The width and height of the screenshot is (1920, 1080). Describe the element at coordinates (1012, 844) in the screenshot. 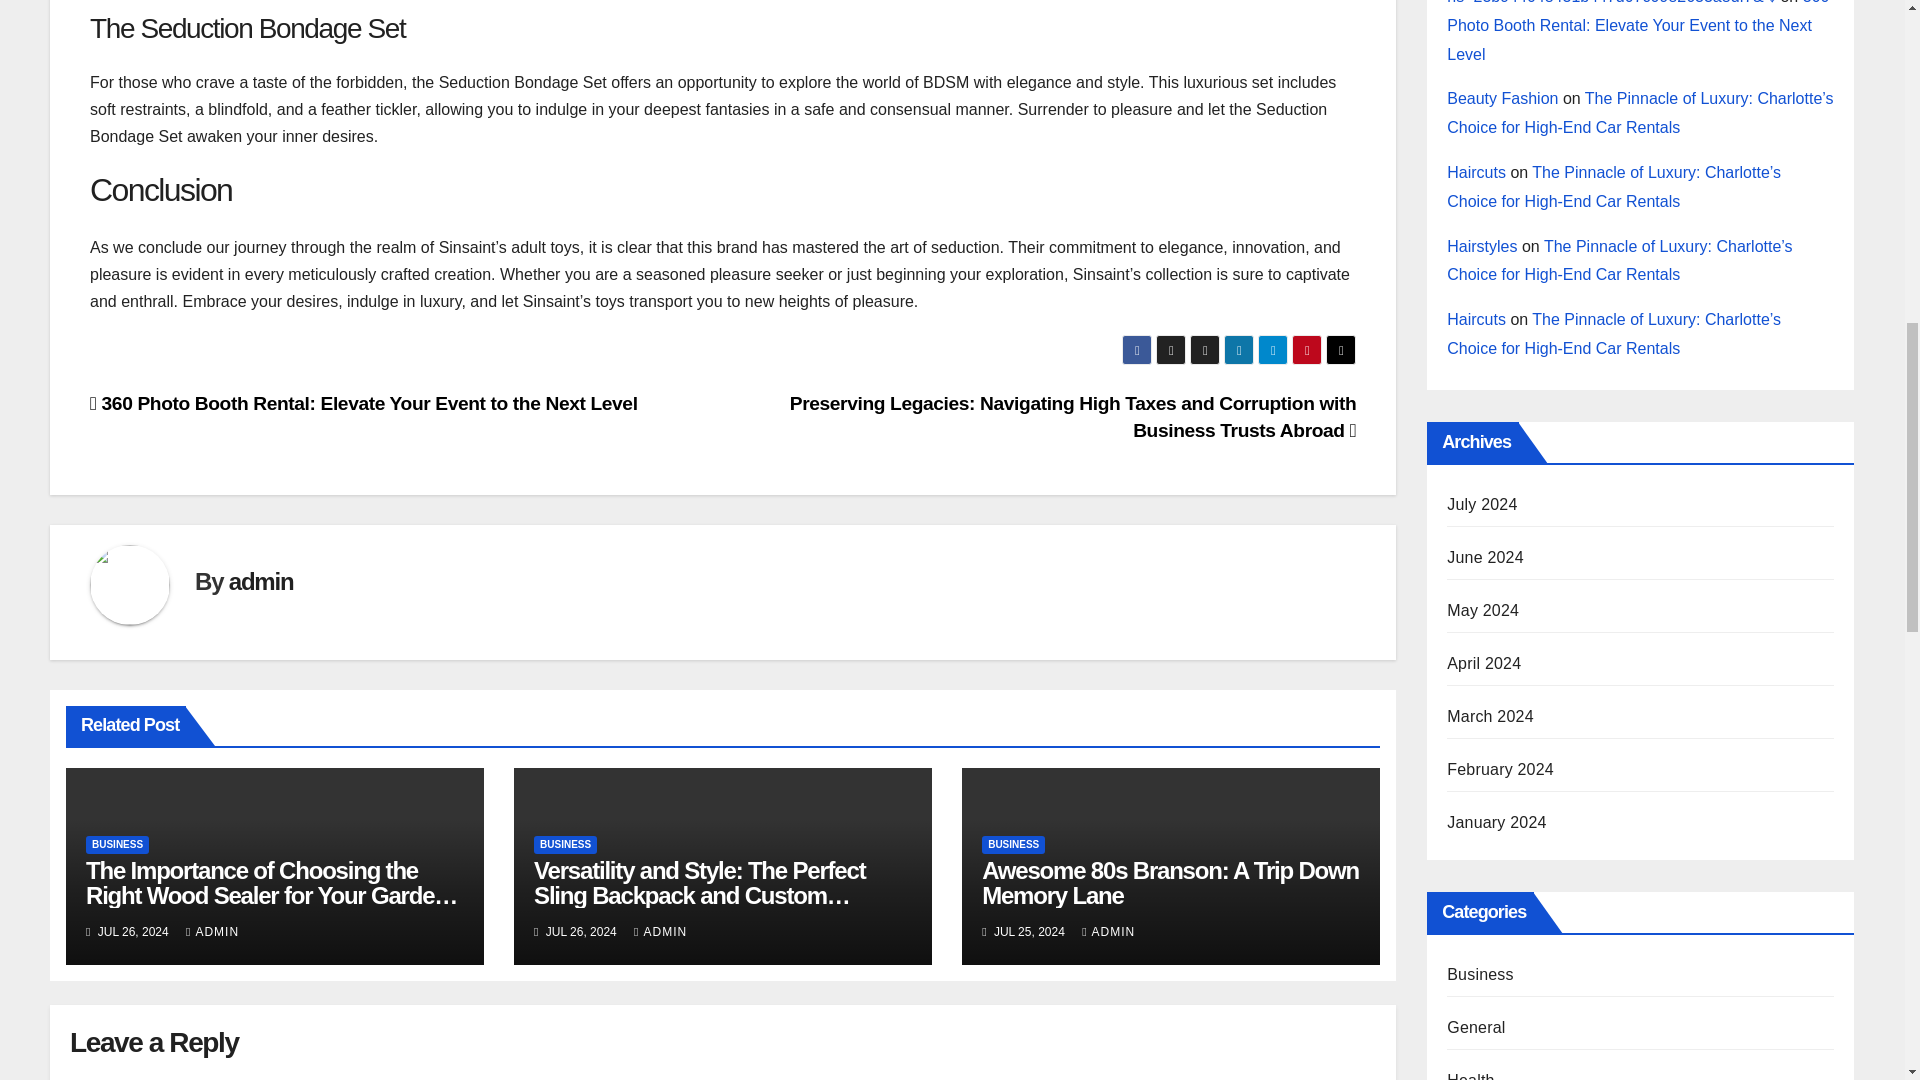

I see `BUSINESS` at that location.